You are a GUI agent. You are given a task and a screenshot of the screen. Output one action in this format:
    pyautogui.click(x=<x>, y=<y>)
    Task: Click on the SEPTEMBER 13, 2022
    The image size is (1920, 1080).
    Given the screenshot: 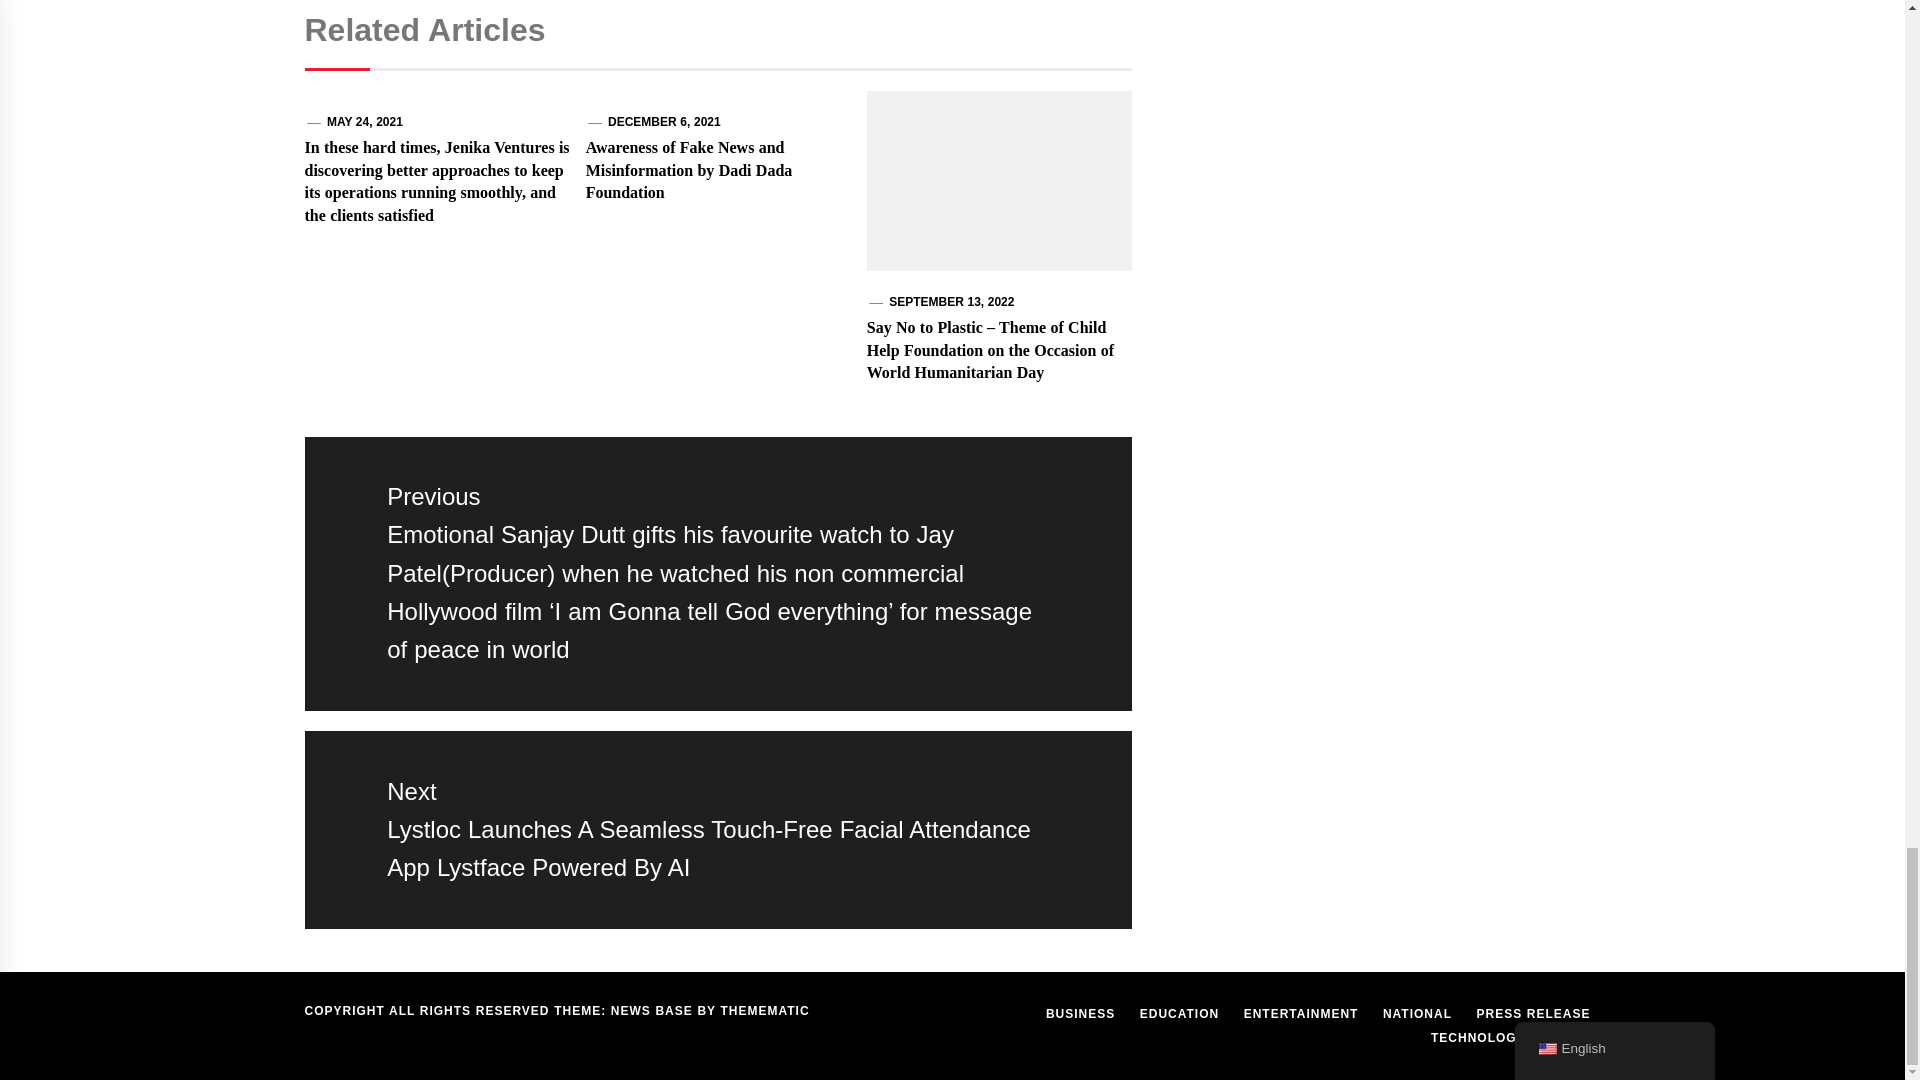 What is the action you would take?
    pyautogui.click(x=950, y=301)
    